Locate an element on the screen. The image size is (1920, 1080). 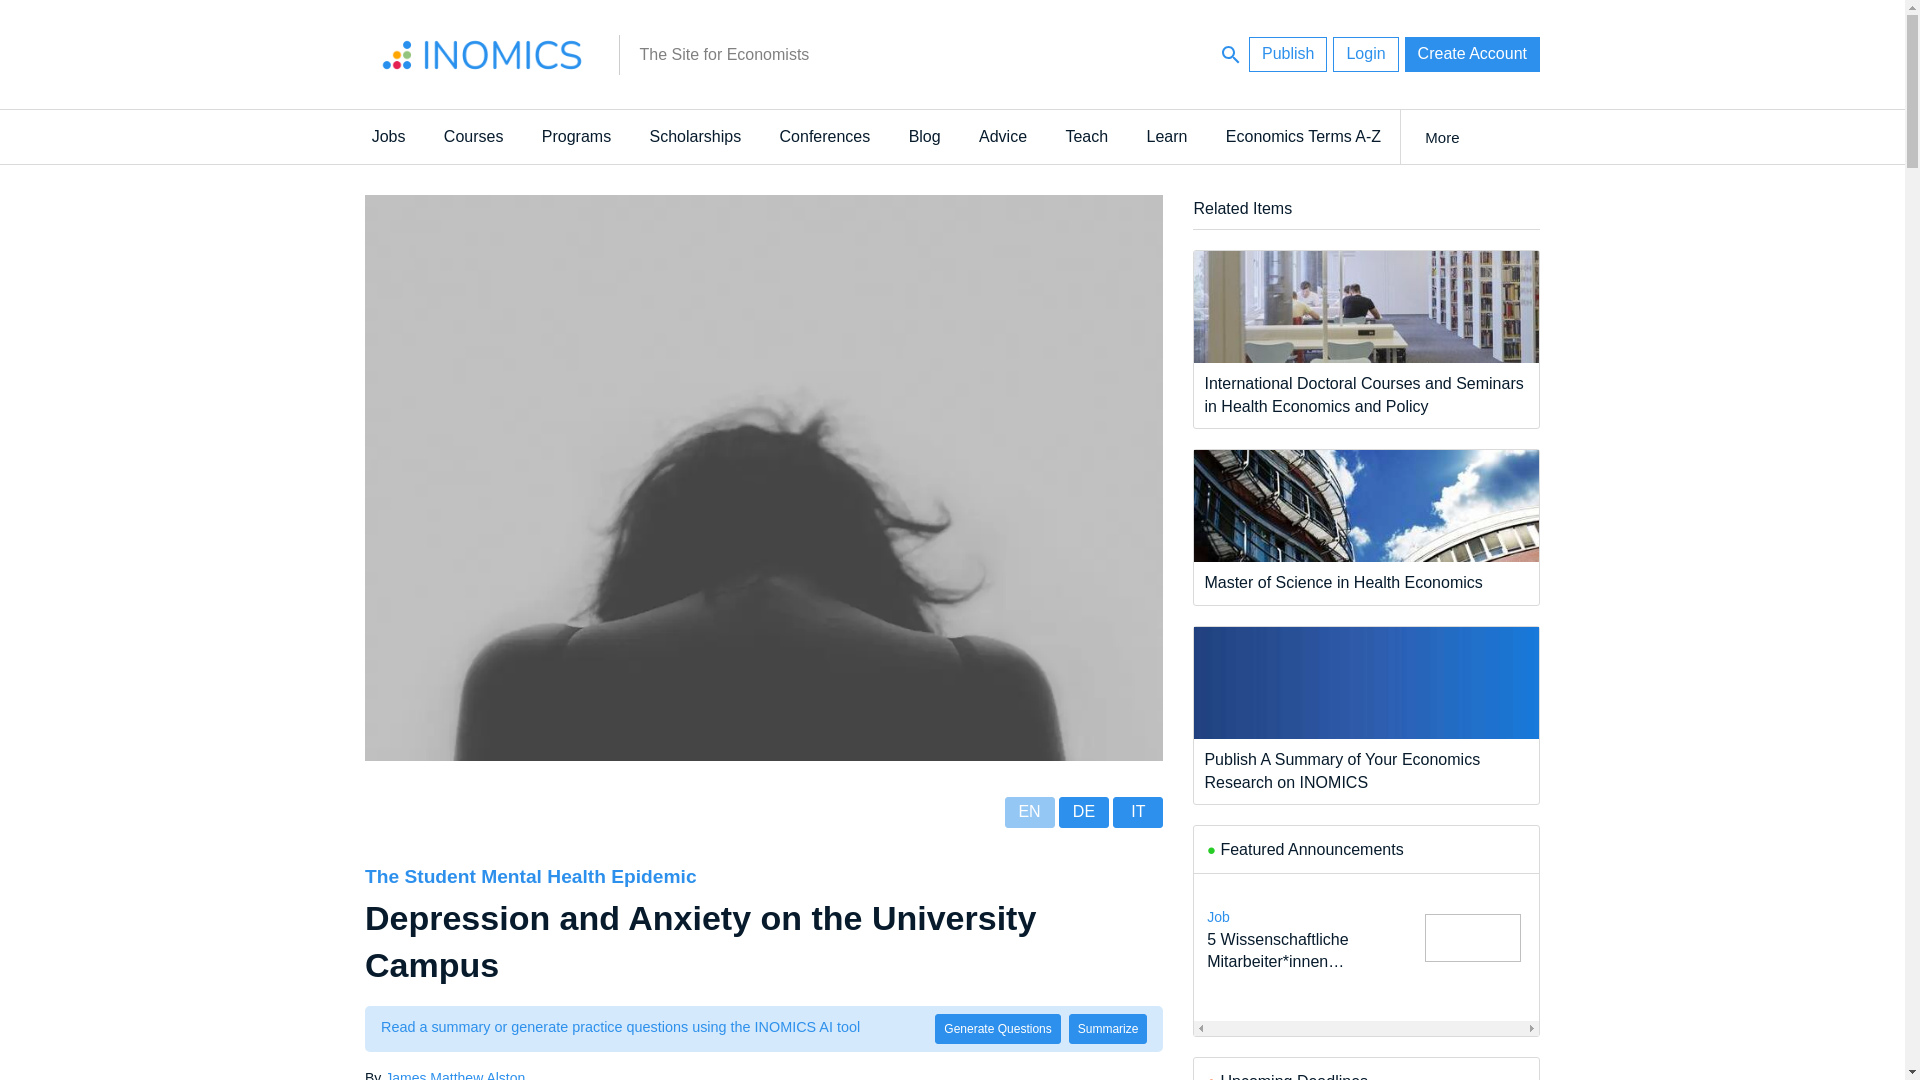
Home is located at coordinates (482, 54).